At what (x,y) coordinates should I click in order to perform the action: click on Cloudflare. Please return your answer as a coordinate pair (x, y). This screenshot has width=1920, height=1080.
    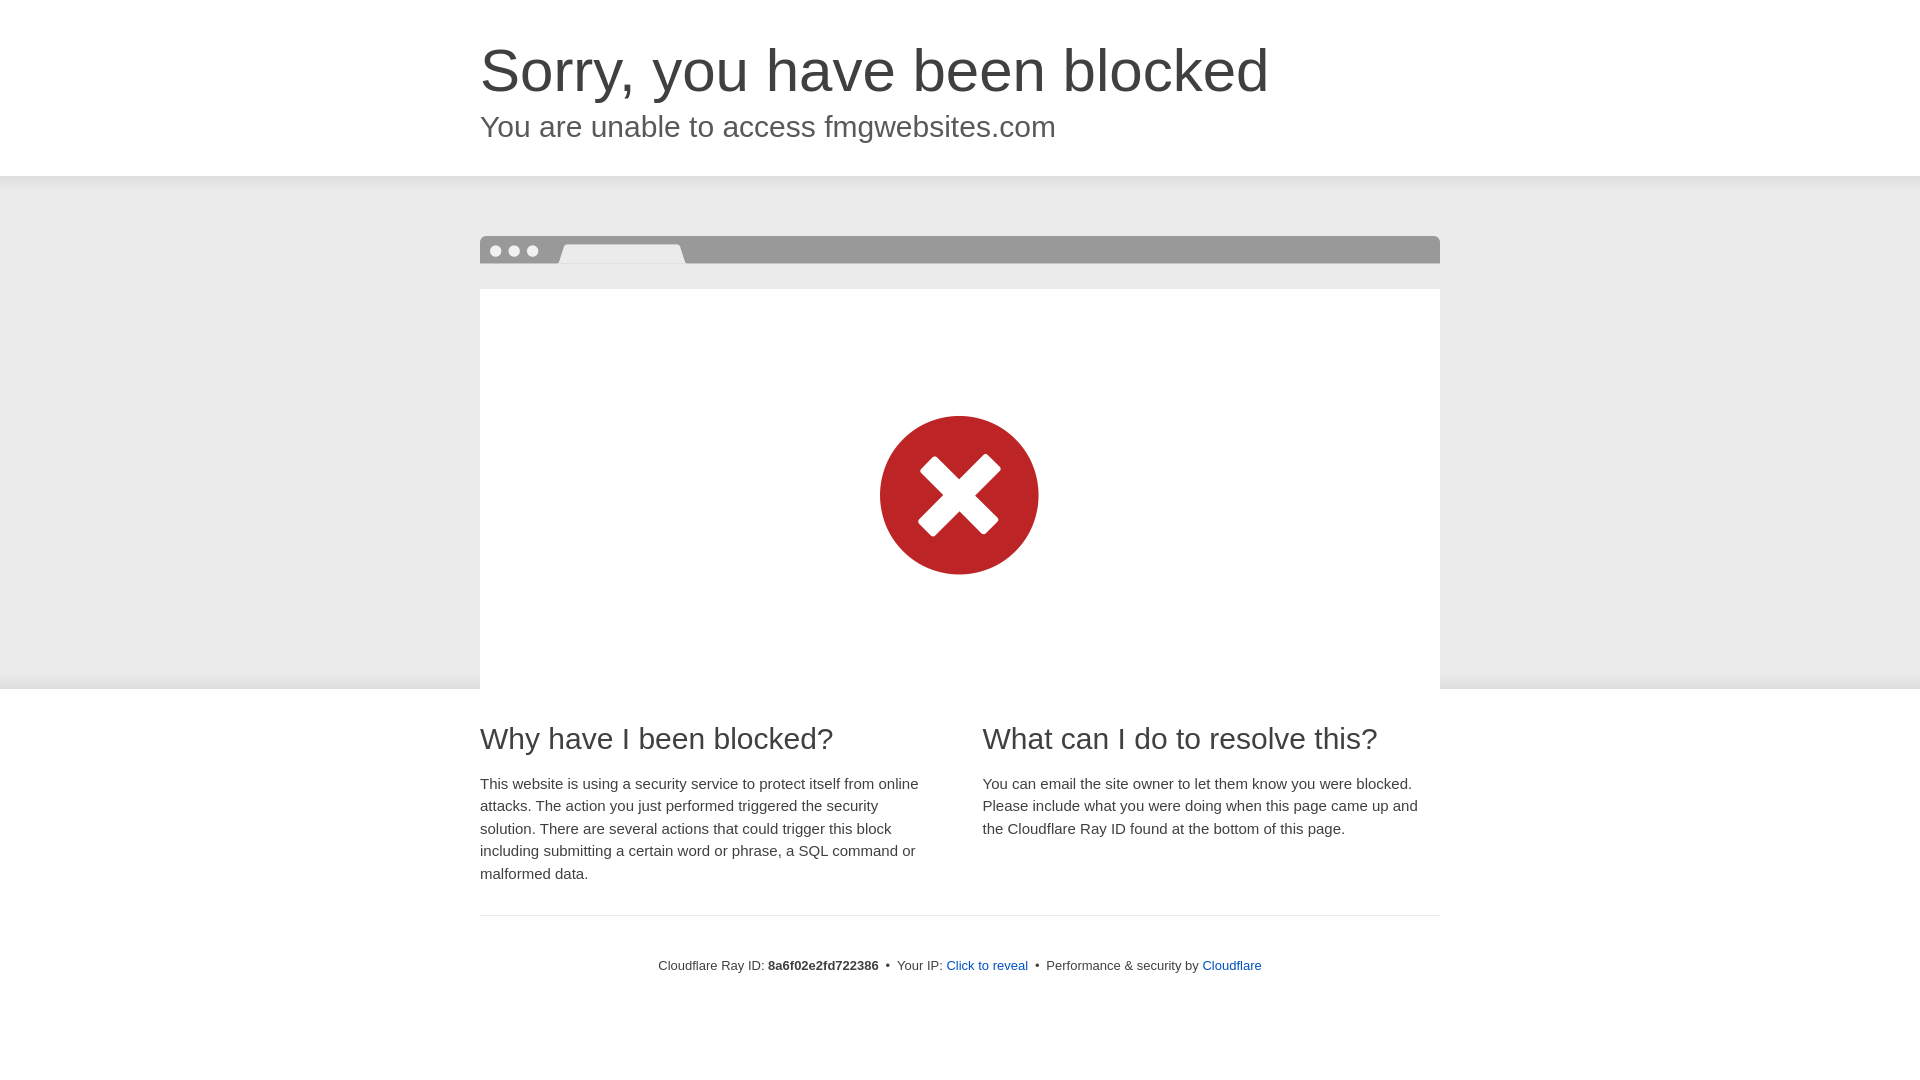
    Looking at the image, I should click on (1231, 965).